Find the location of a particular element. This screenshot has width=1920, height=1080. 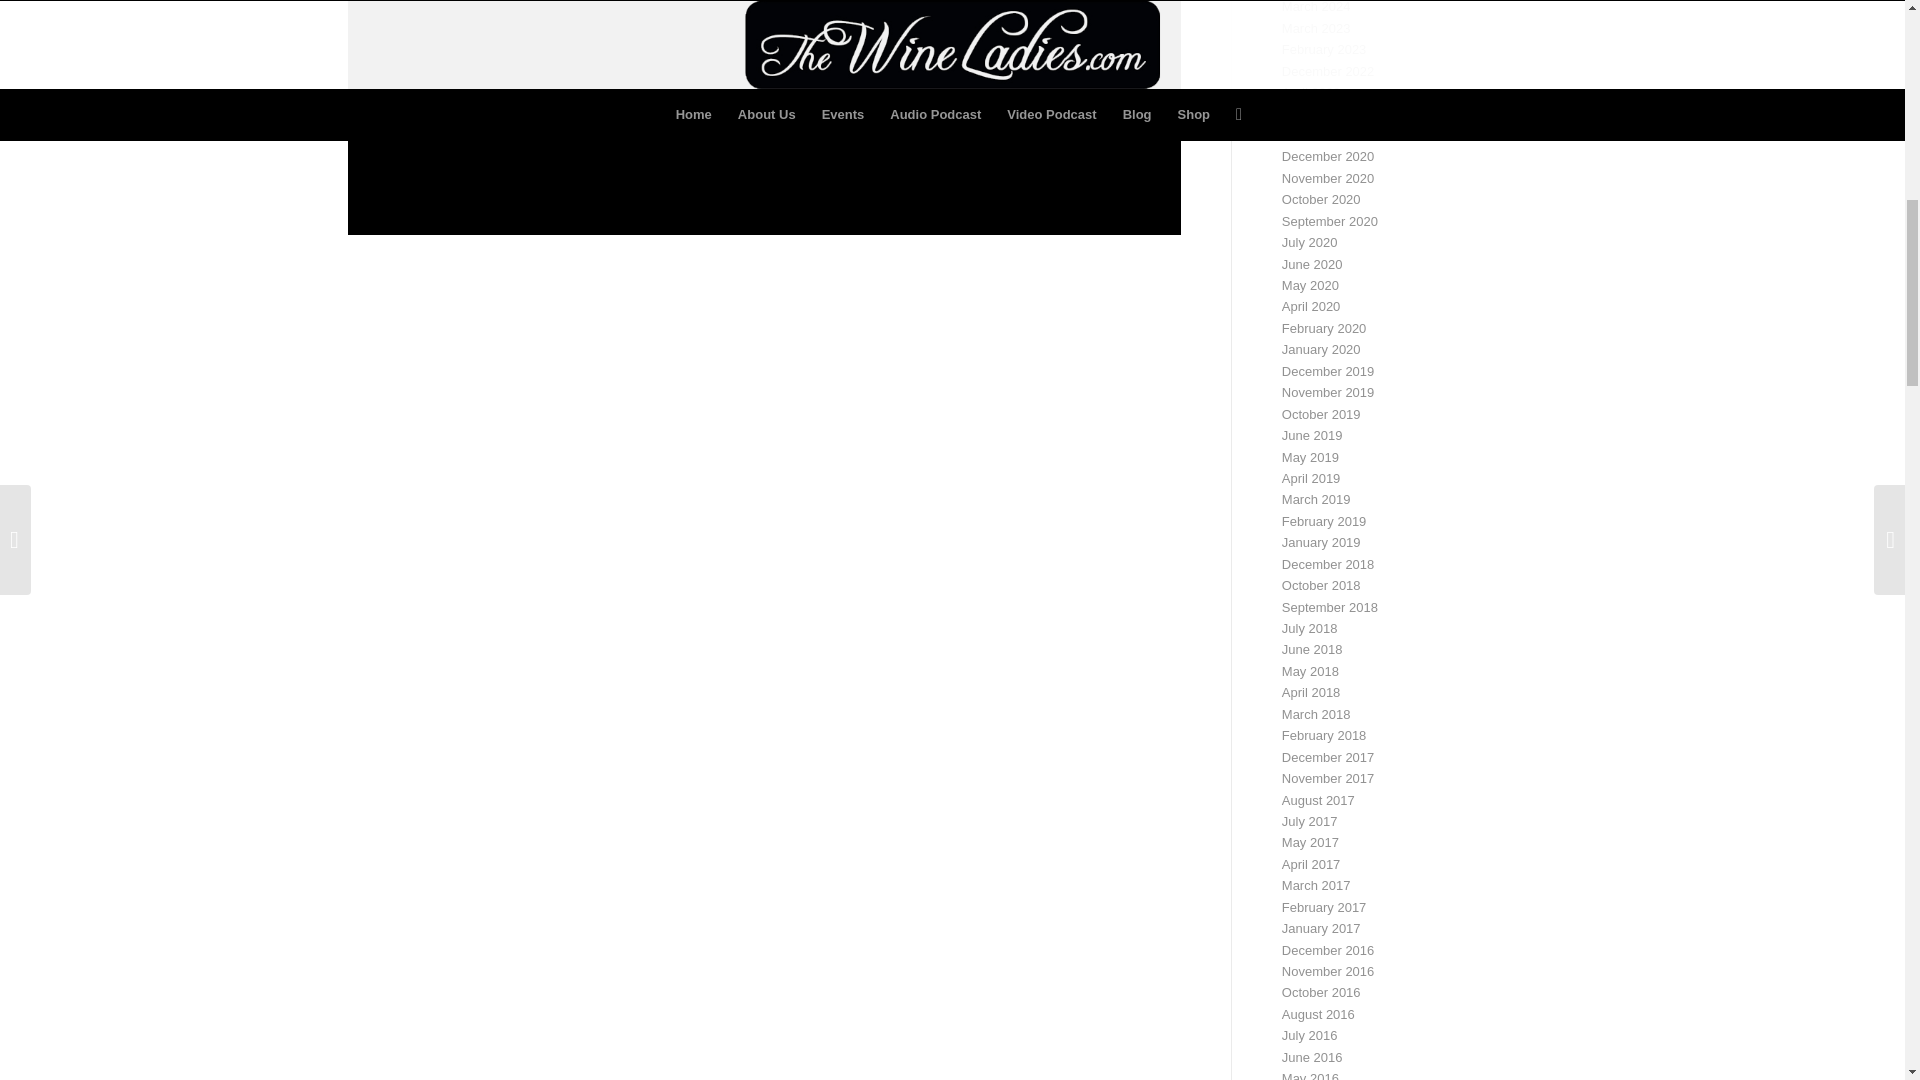

March 2022 is located at coordinates (1316, 114).